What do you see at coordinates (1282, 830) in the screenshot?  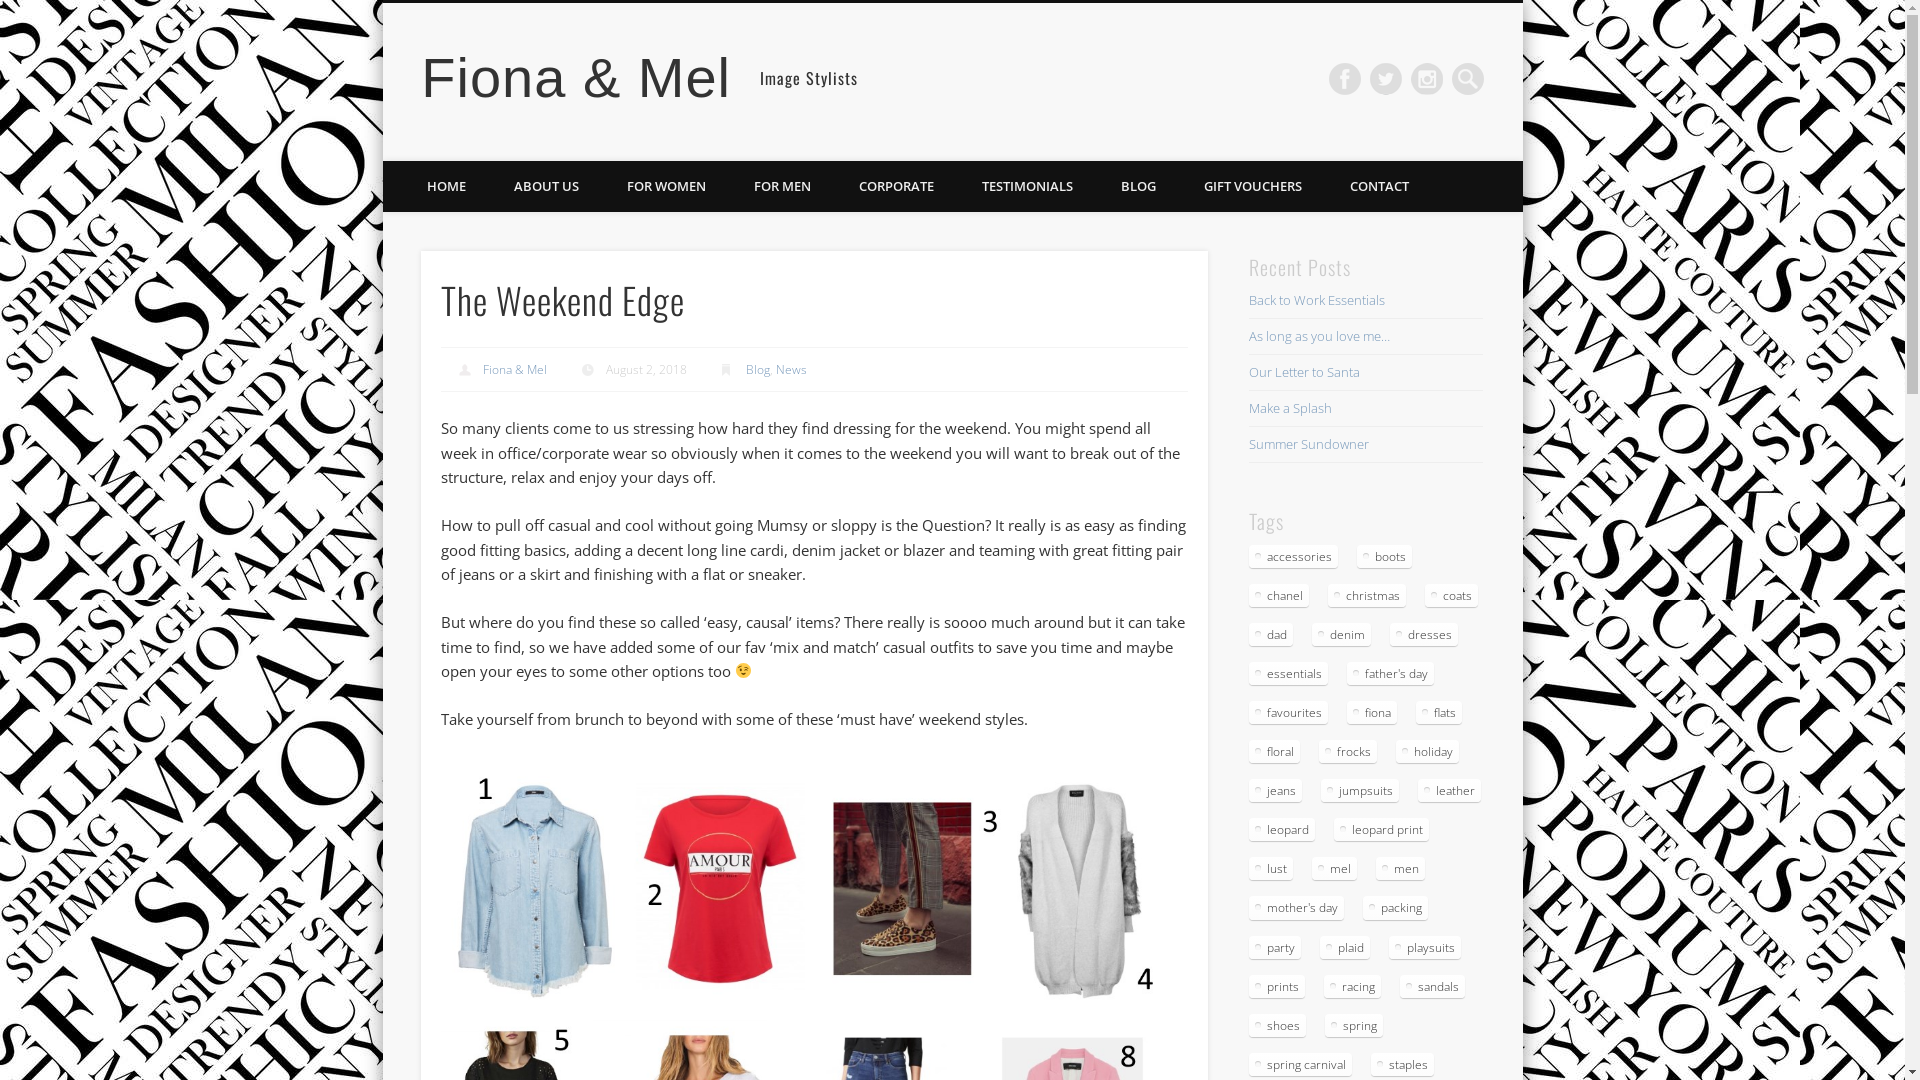 I see `leopard` at bounding box center [1282, 830].